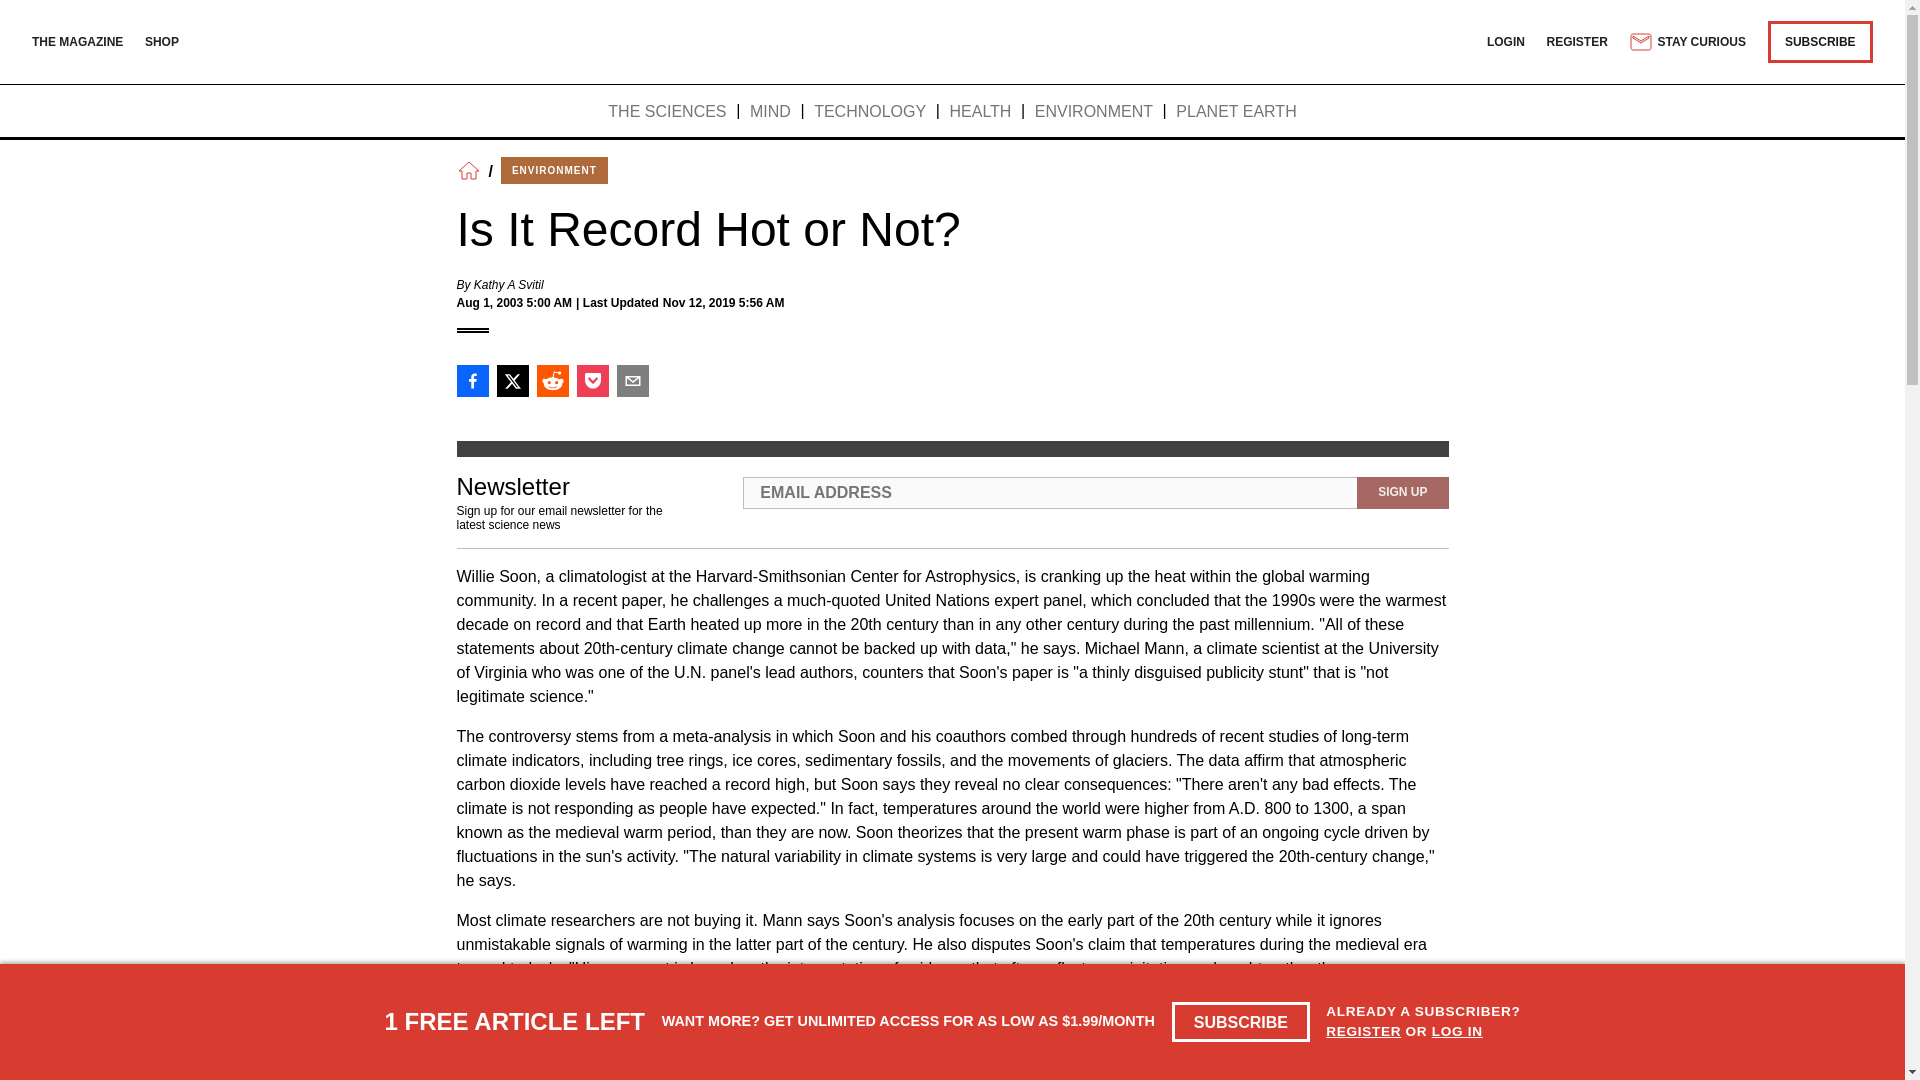  I want to click on Kathy A Svitil, so click(508, 284).